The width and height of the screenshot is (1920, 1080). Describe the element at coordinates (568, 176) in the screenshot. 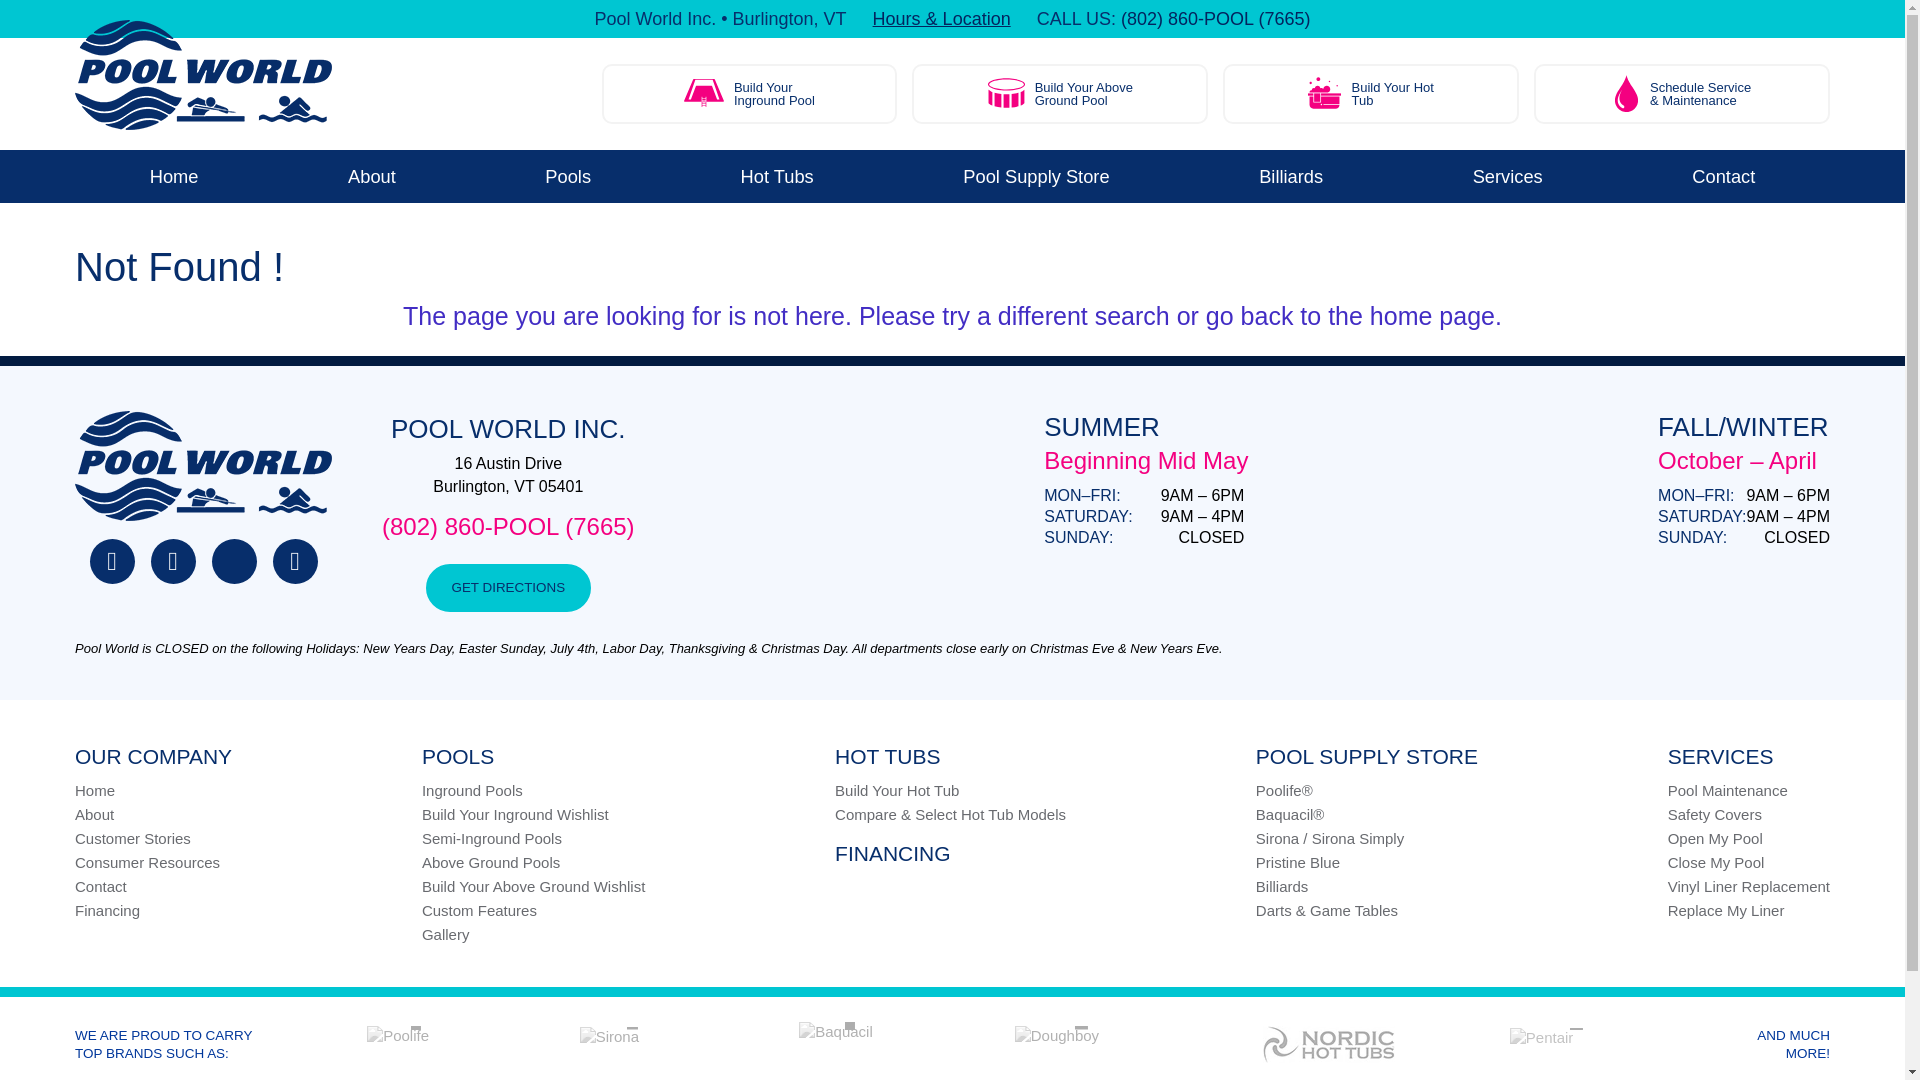

I see `Billiards` at that location.